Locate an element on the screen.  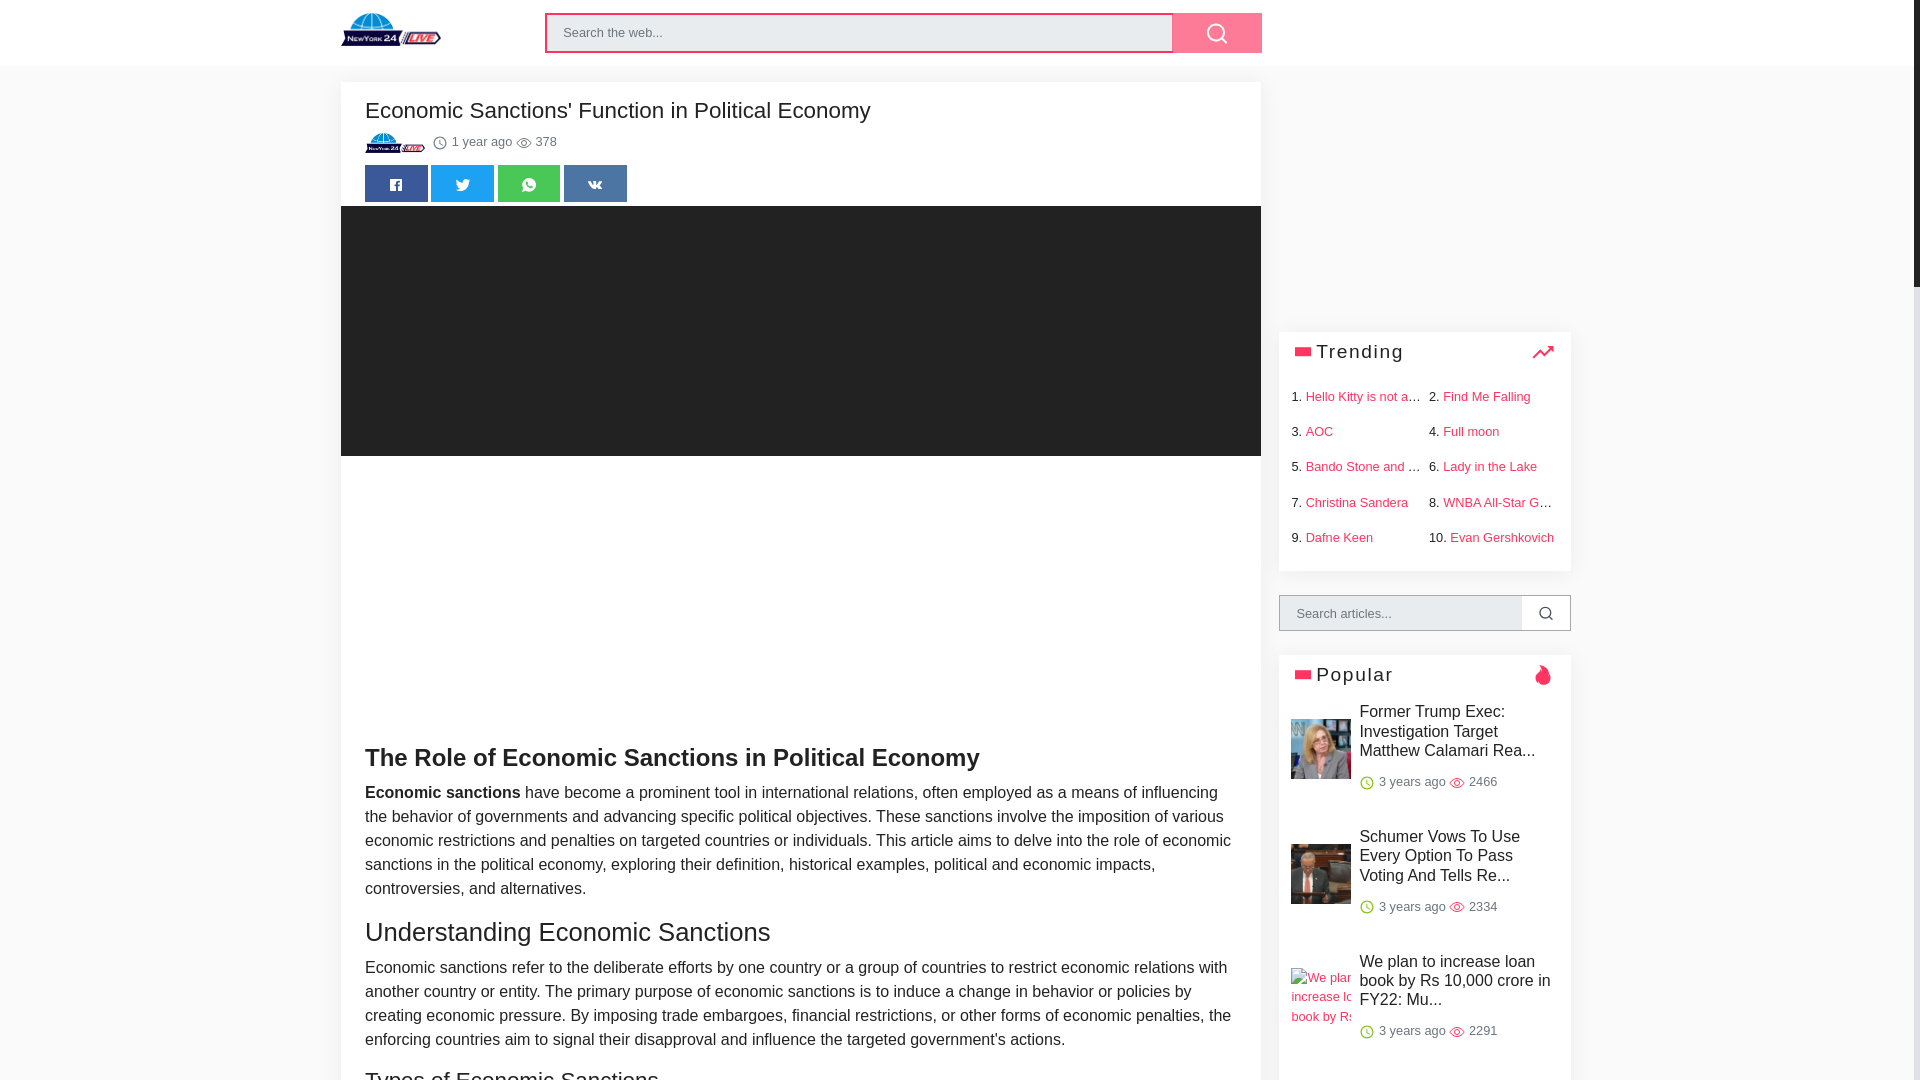
Hello Kitty is not a cat is located at coordinates (1366, 396).